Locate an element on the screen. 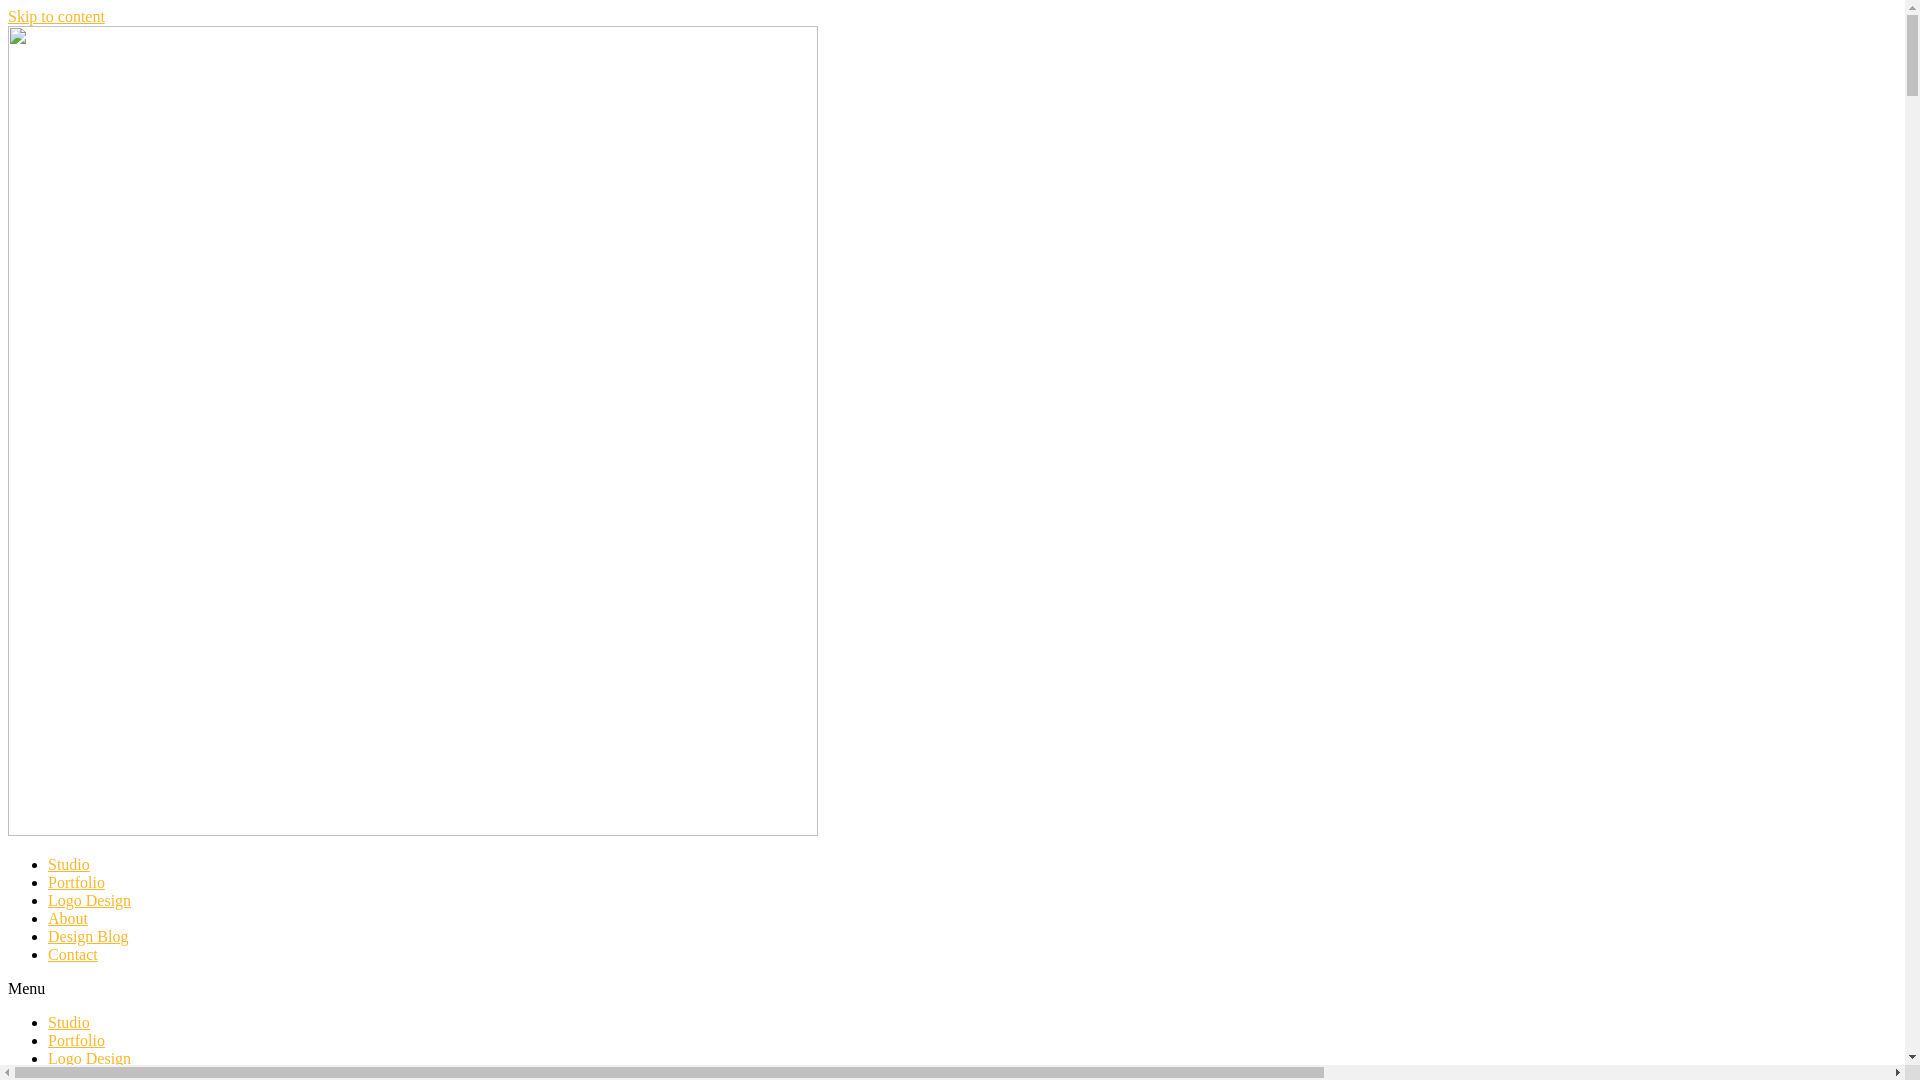 This screenshot has height=1080, width=1920. Design Blog is located at coordinates (88, 936).